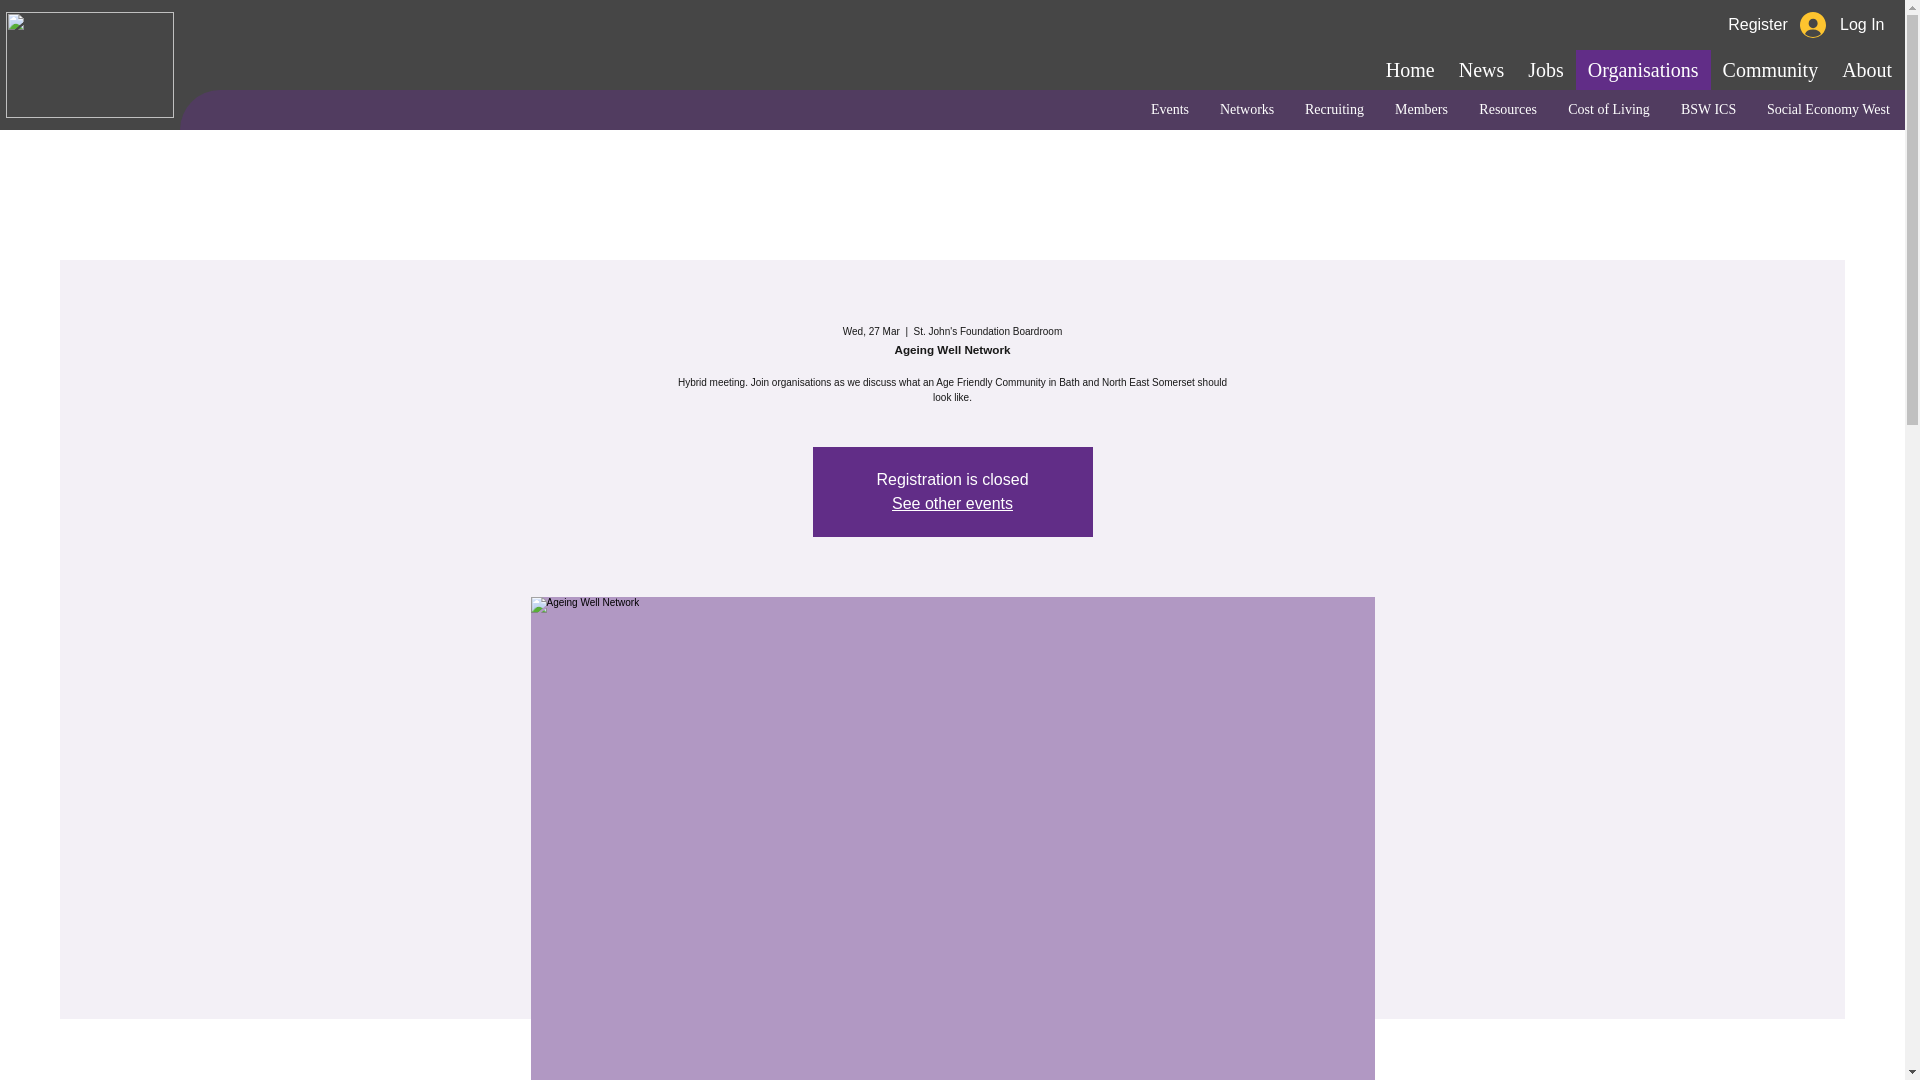 The image size is (1920, 1080). What do you see at coordinates (1546, 69) in the screenshot?
I see `Jobs` at bounding box center [1546, 69].